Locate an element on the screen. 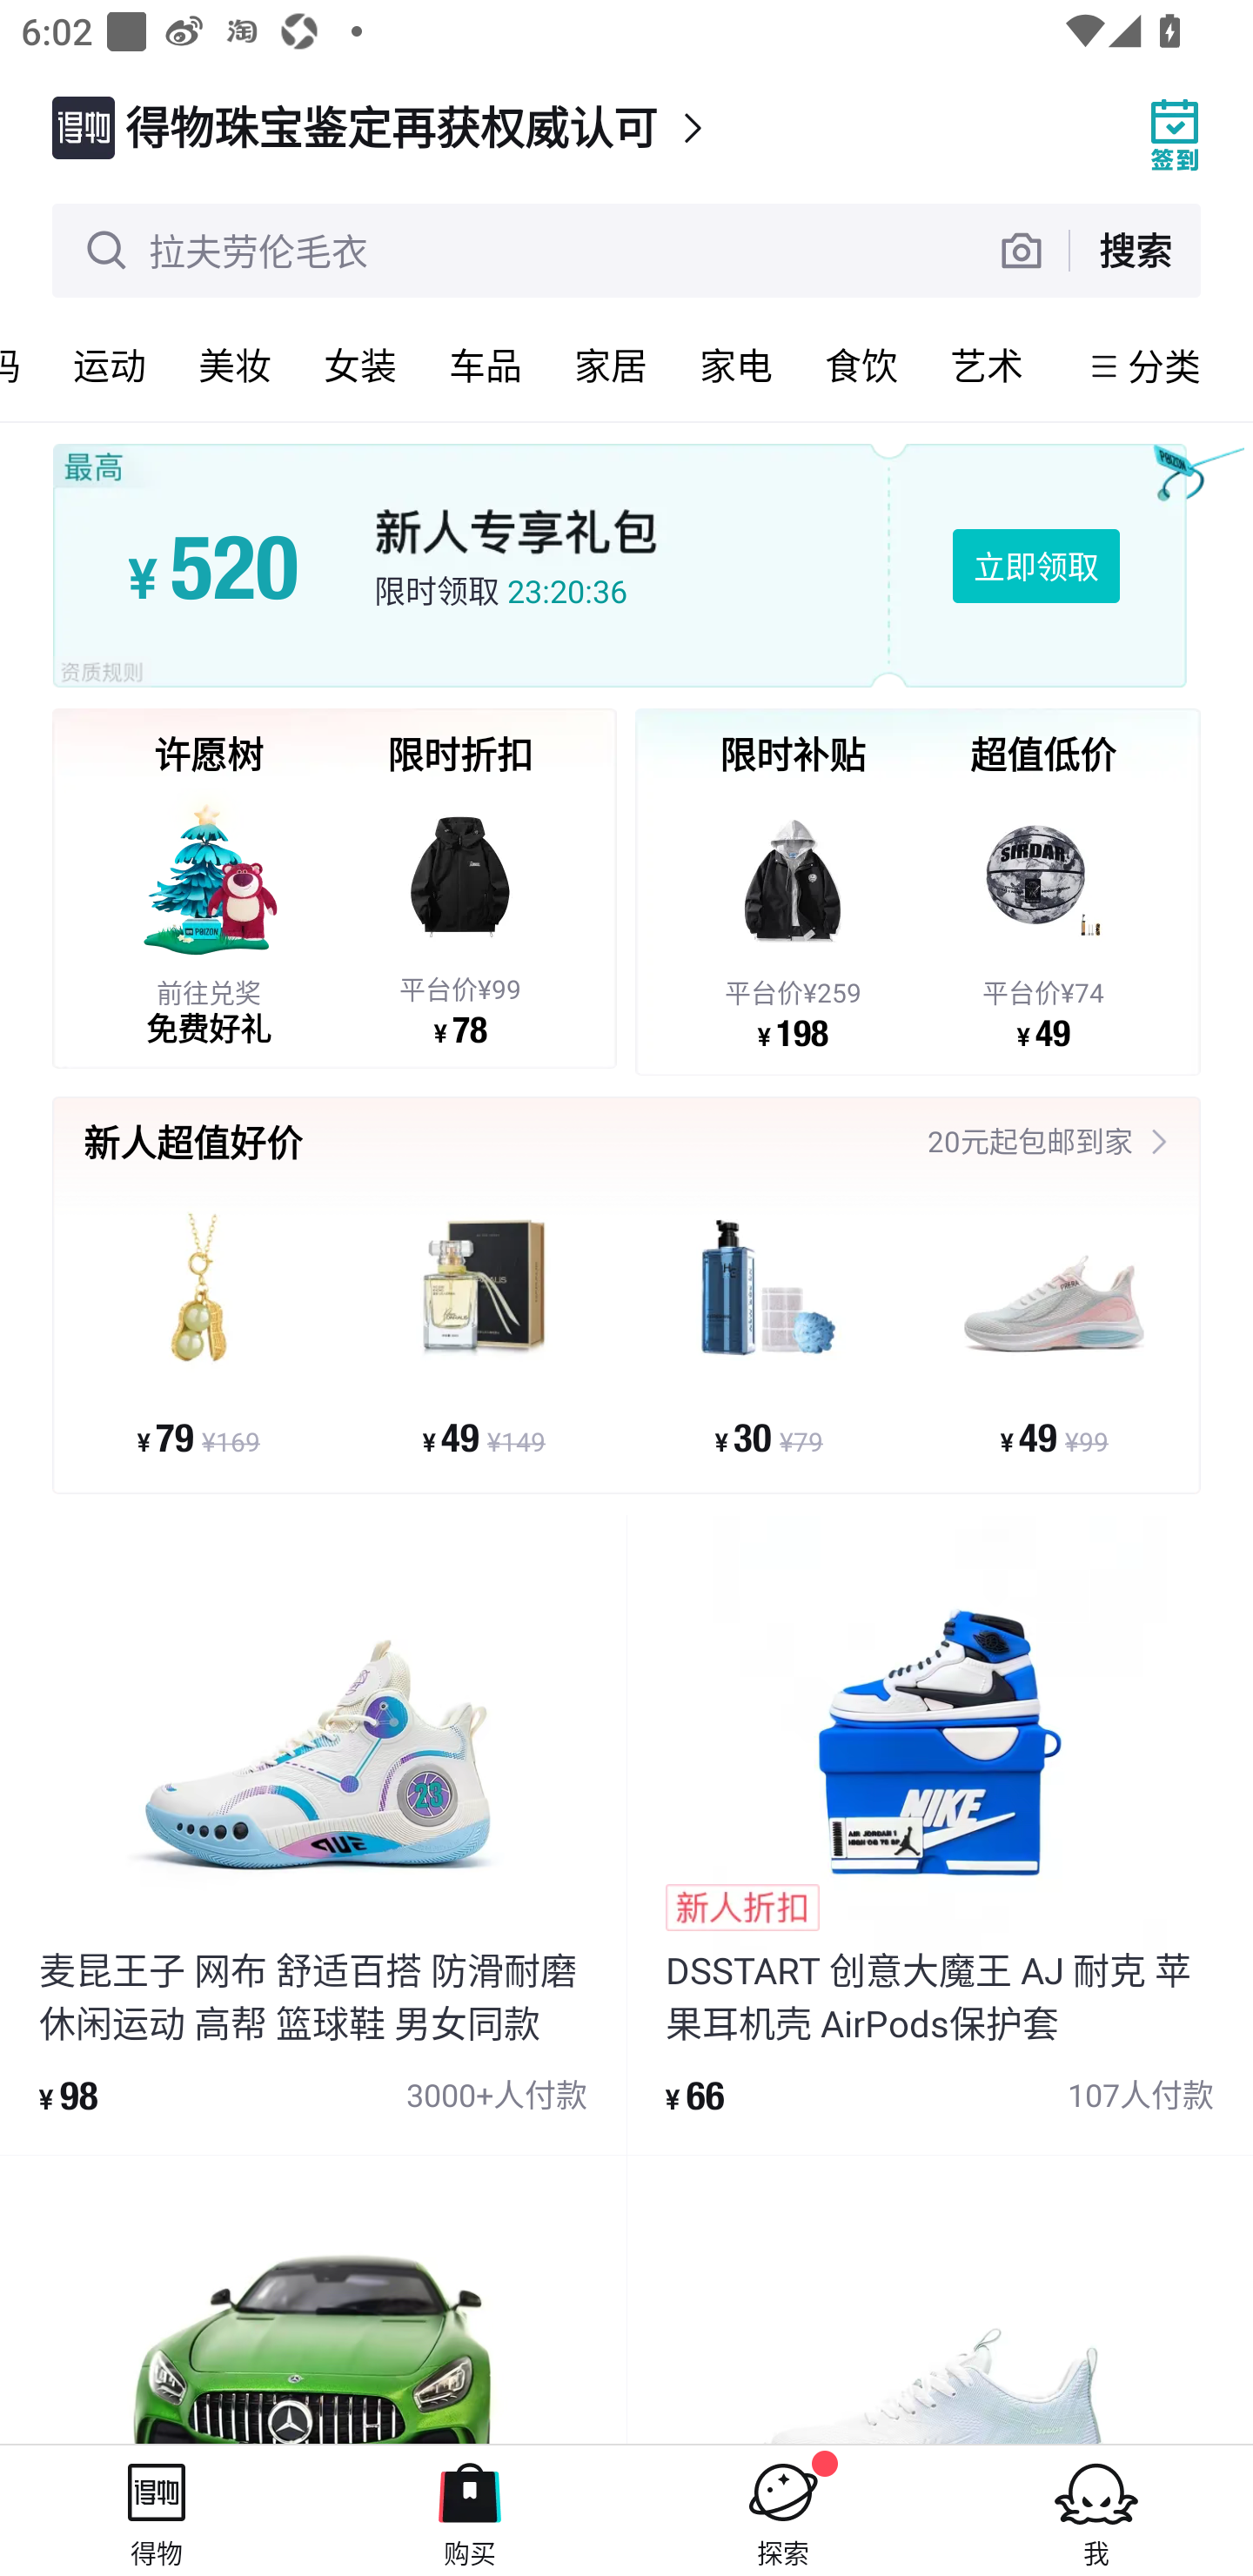 The width and height of the screenshot is (1253, 2576). 前往兑奖 免费好礼 is located at coordinates (209, 916).